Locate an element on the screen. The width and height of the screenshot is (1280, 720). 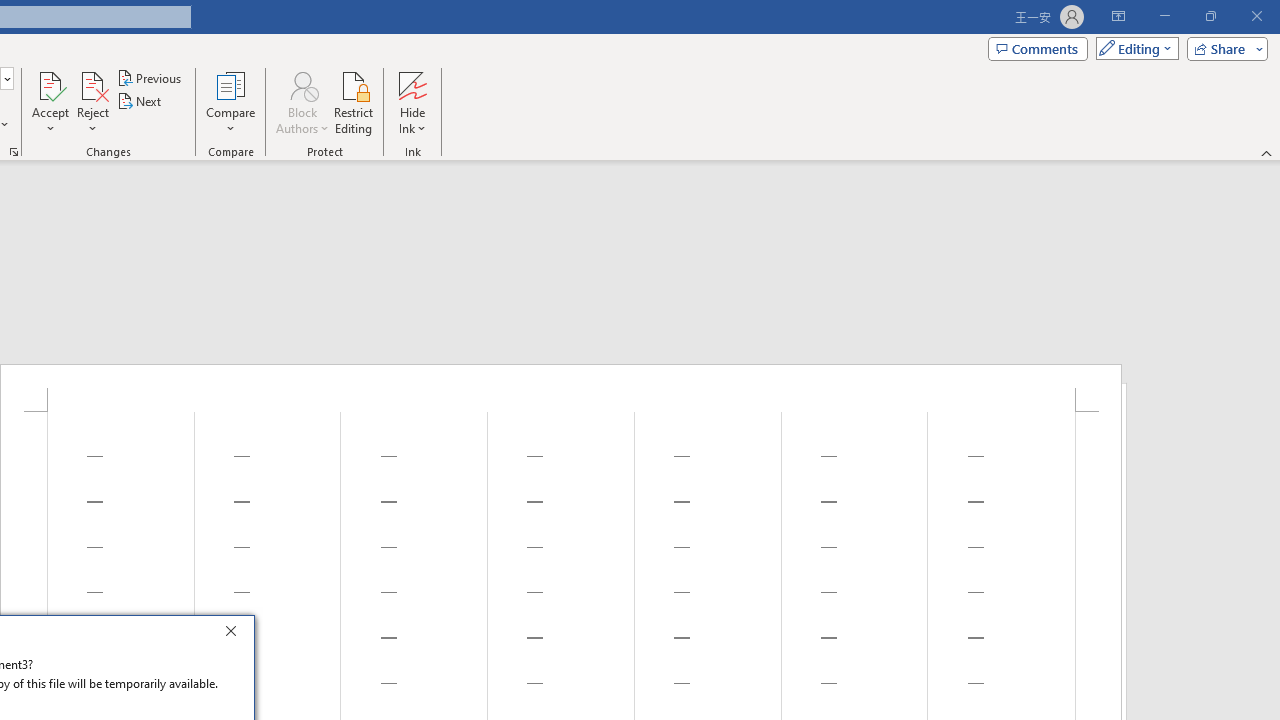
Previous is located at coordinates (150, 78).